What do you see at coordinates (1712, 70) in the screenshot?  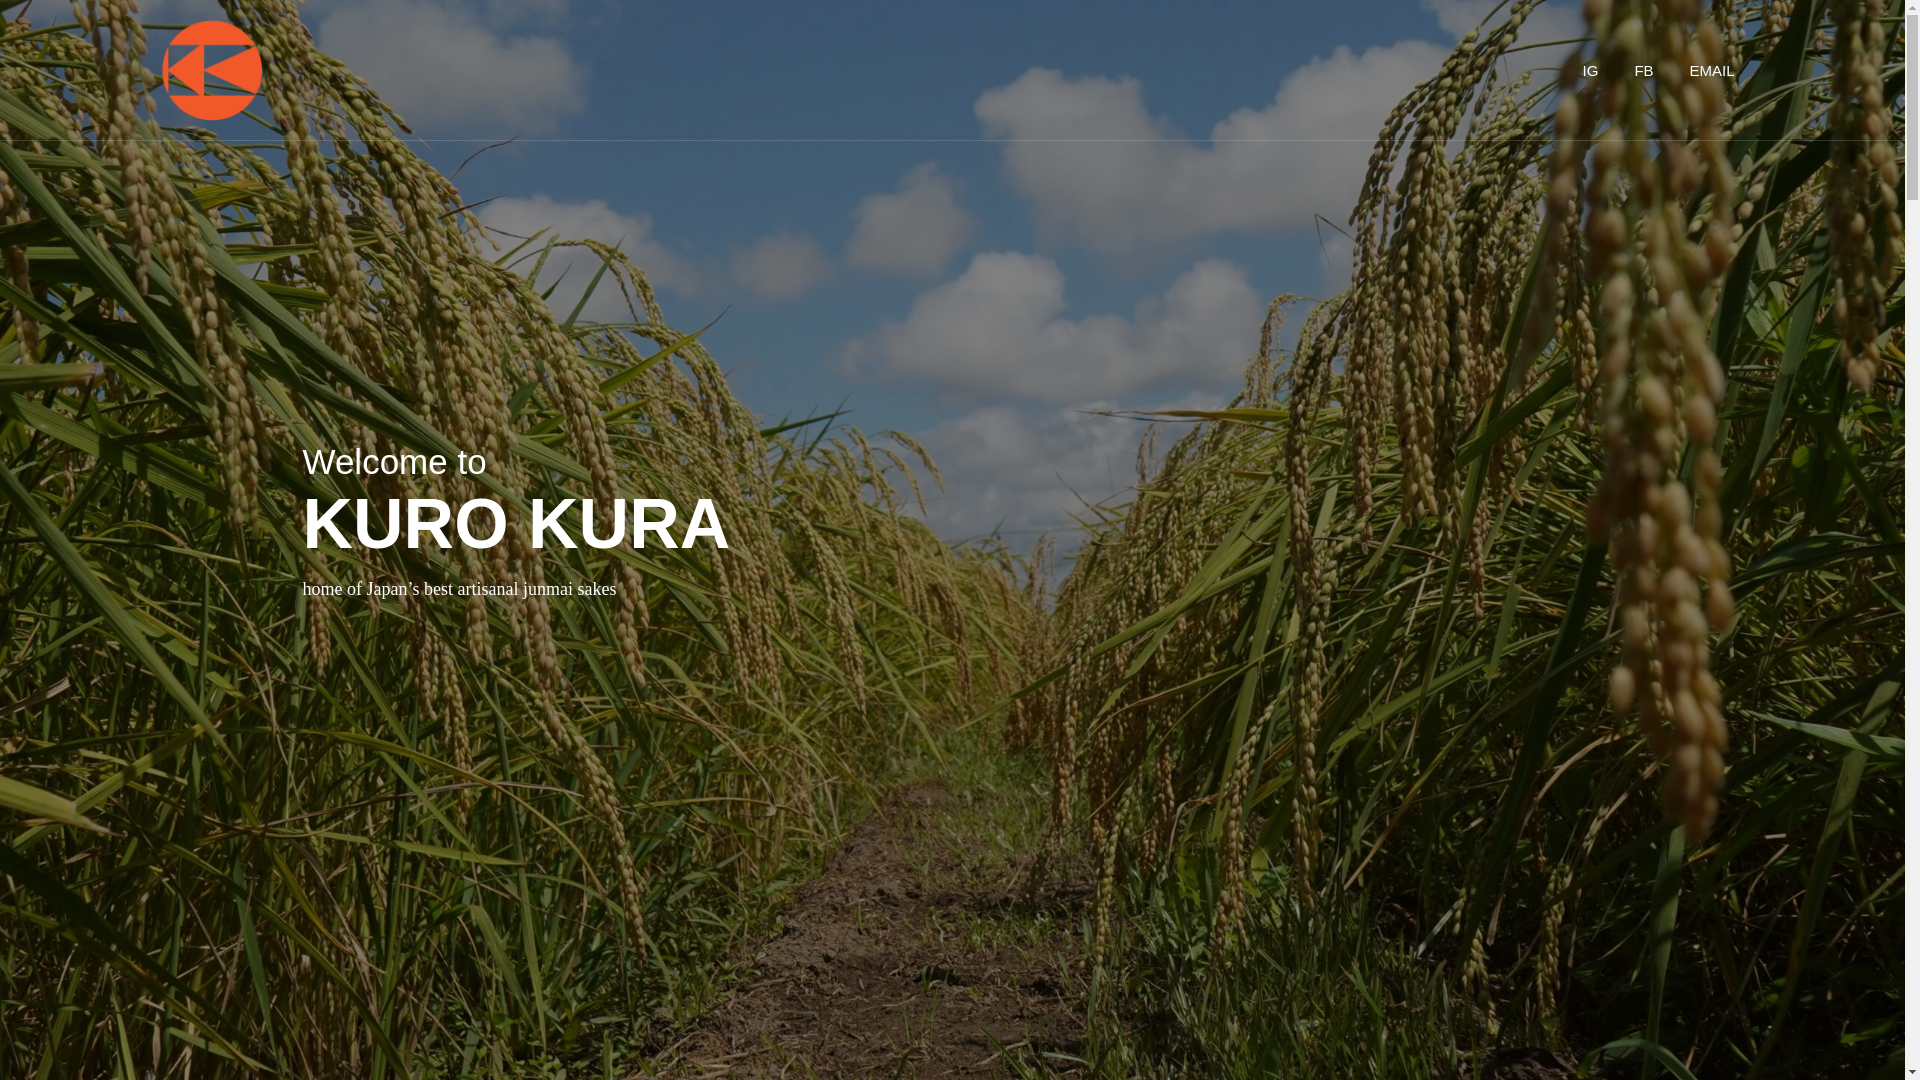 I see `EMAIL` at bounding box center [1712, 70].